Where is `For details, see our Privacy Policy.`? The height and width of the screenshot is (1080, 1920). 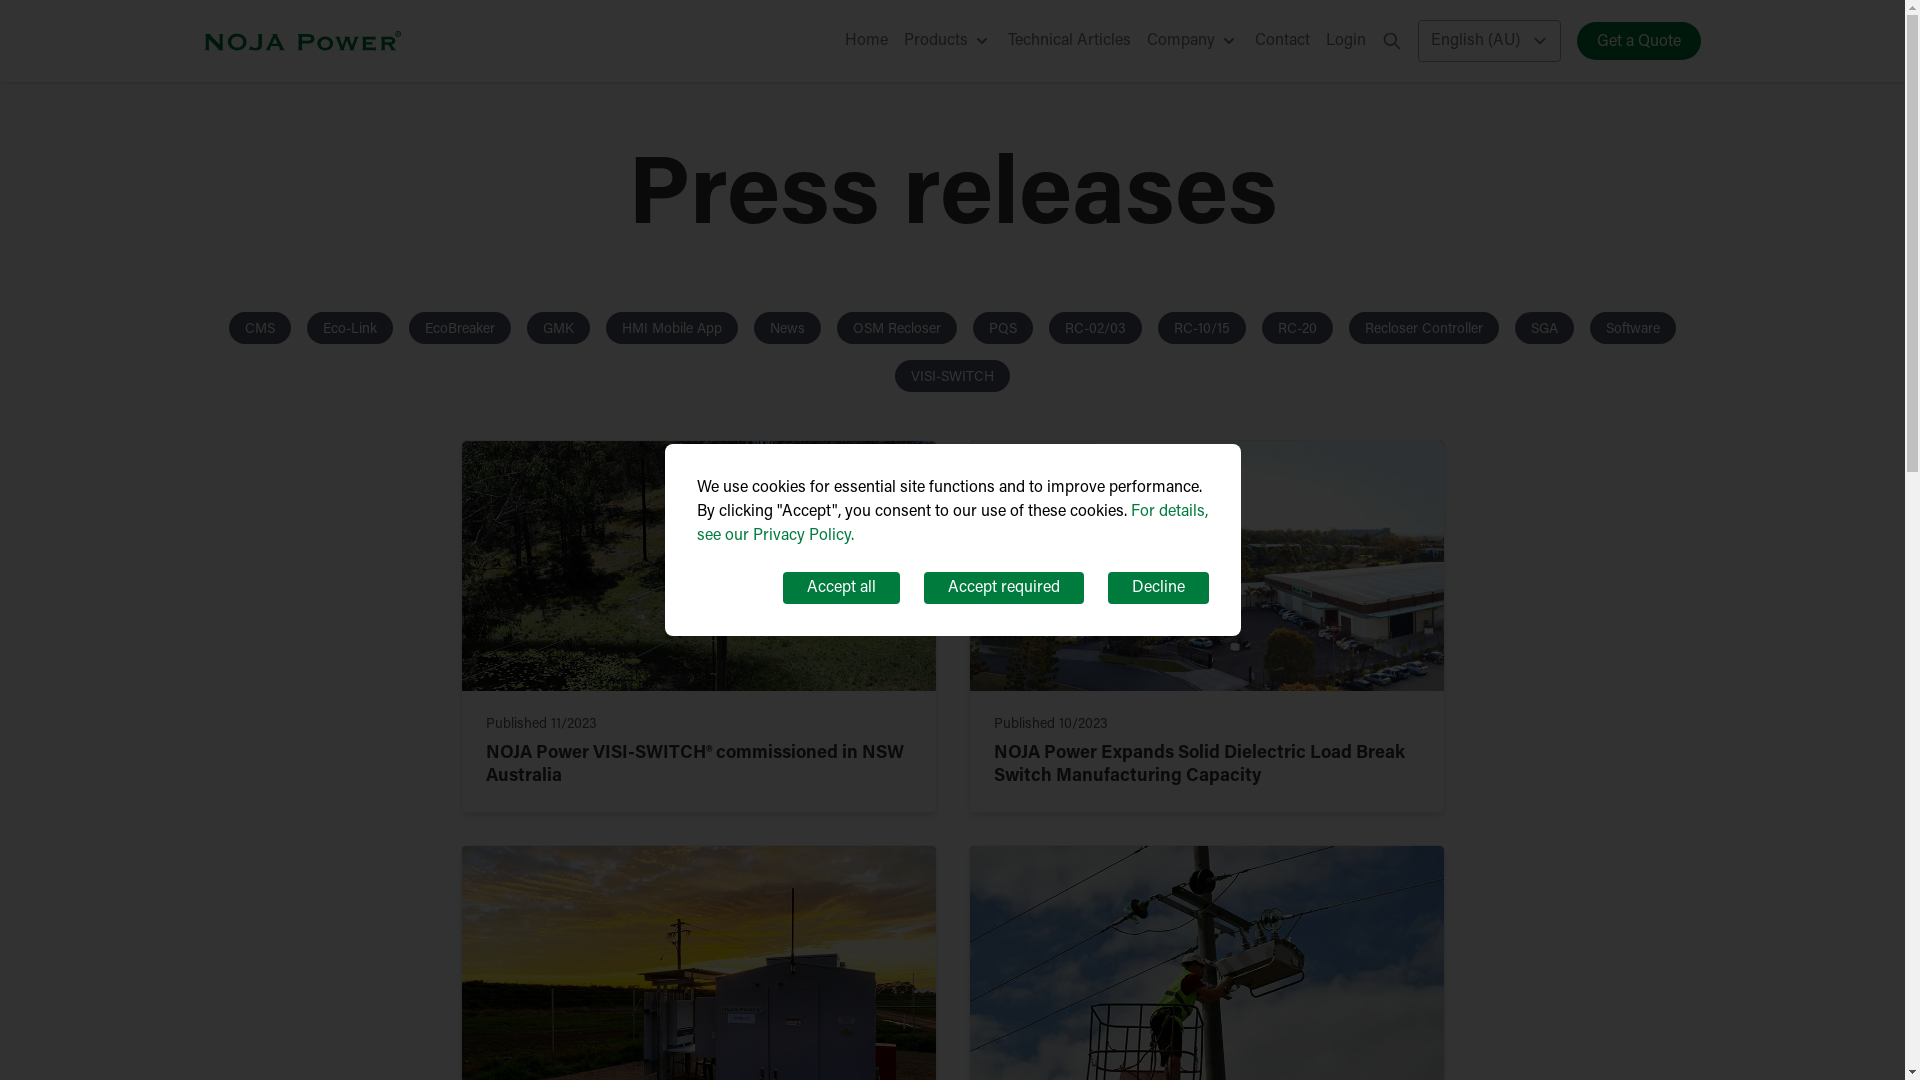
For details, see our Privacy Policy. is located at coordinates (952, 524).